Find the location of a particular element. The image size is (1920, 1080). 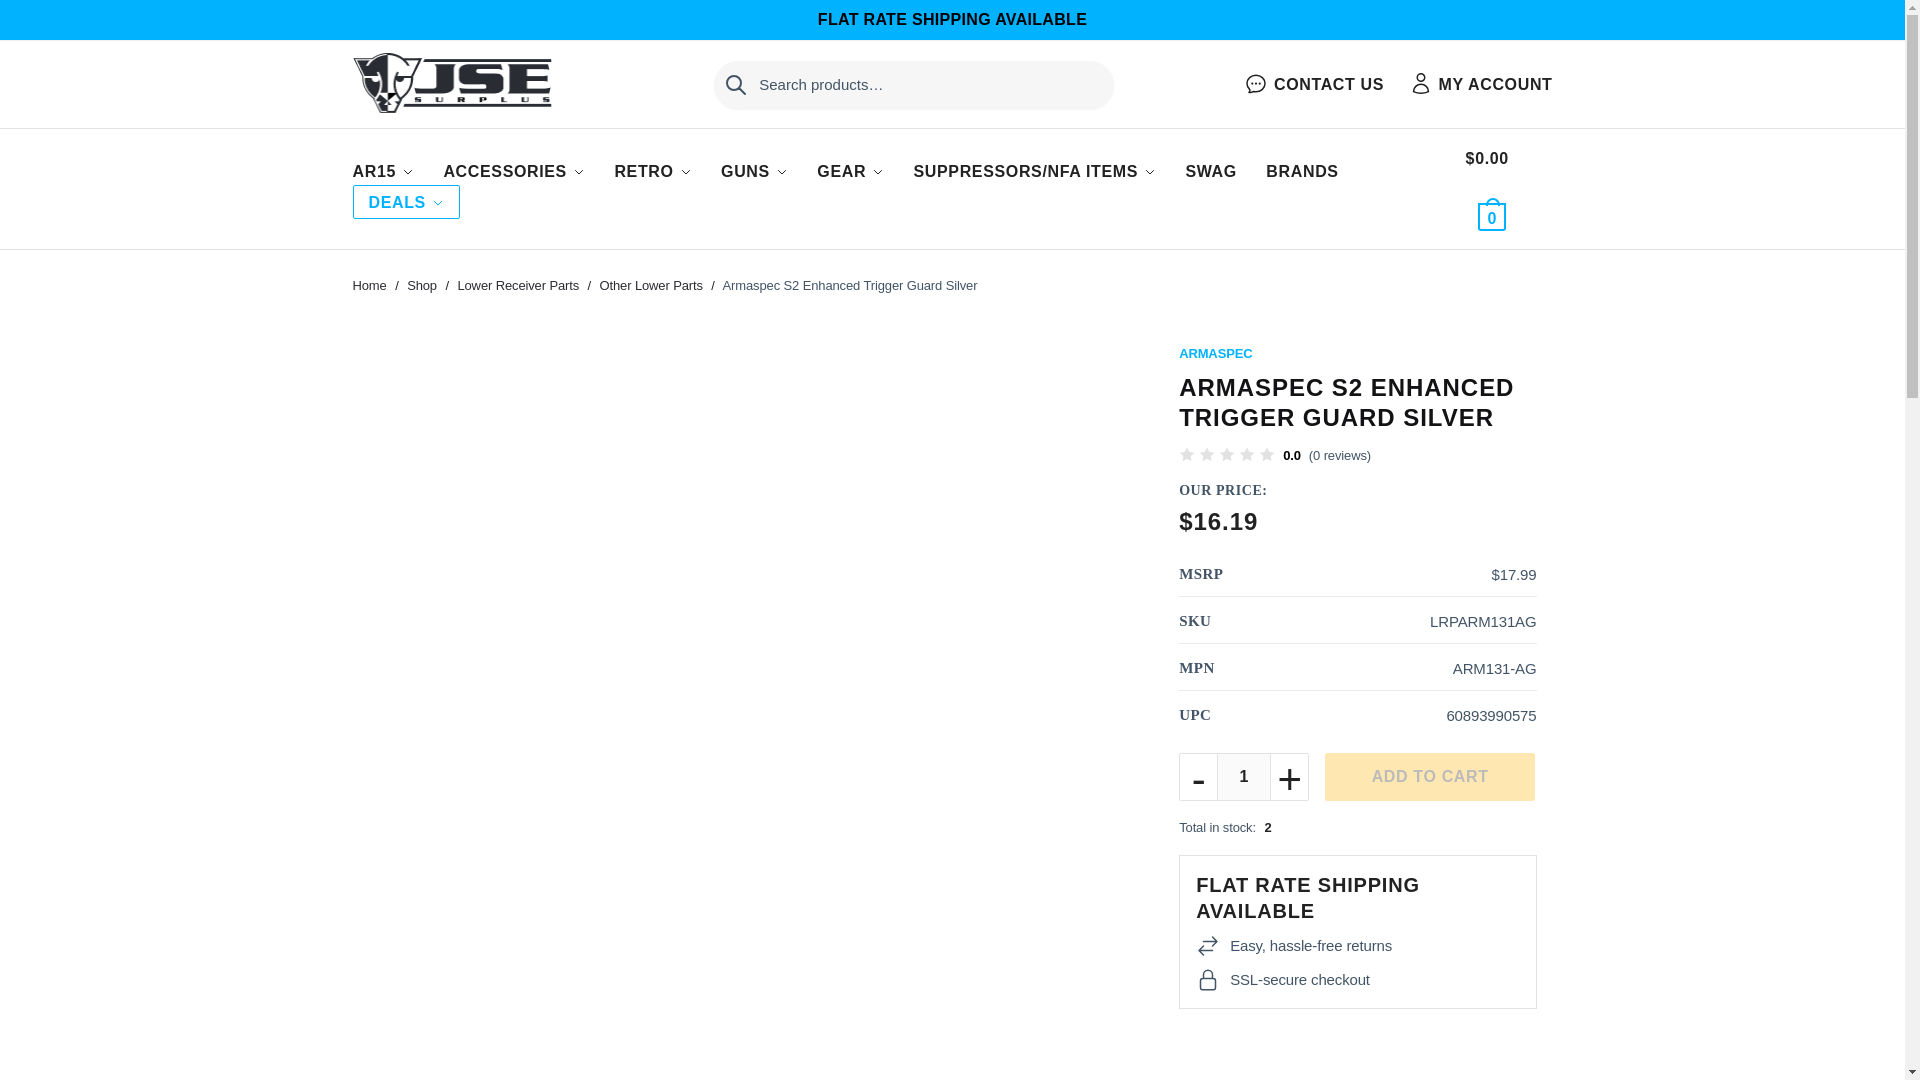

1 is located at coordinates (1244, 776).